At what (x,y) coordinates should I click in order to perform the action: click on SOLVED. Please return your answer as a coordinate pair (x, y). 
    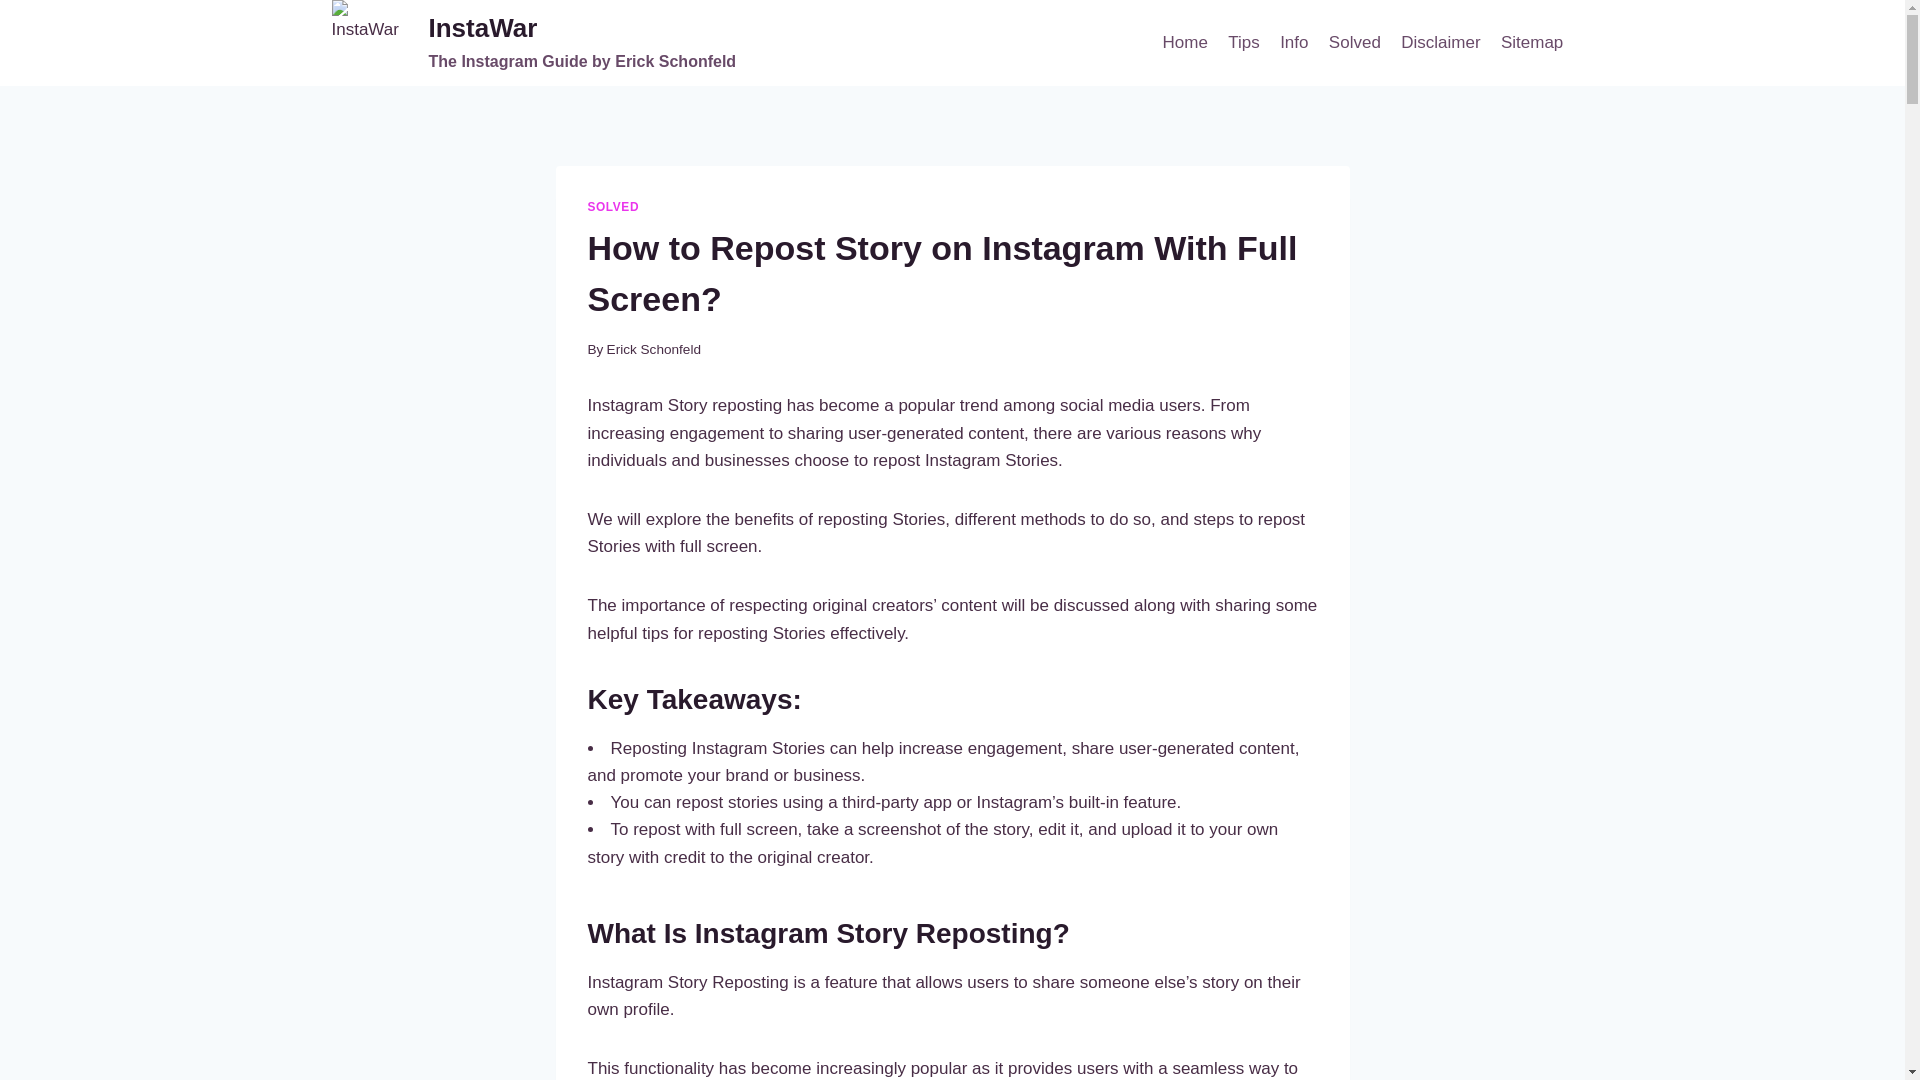
    Looking at the image, I should click on (613, 206).